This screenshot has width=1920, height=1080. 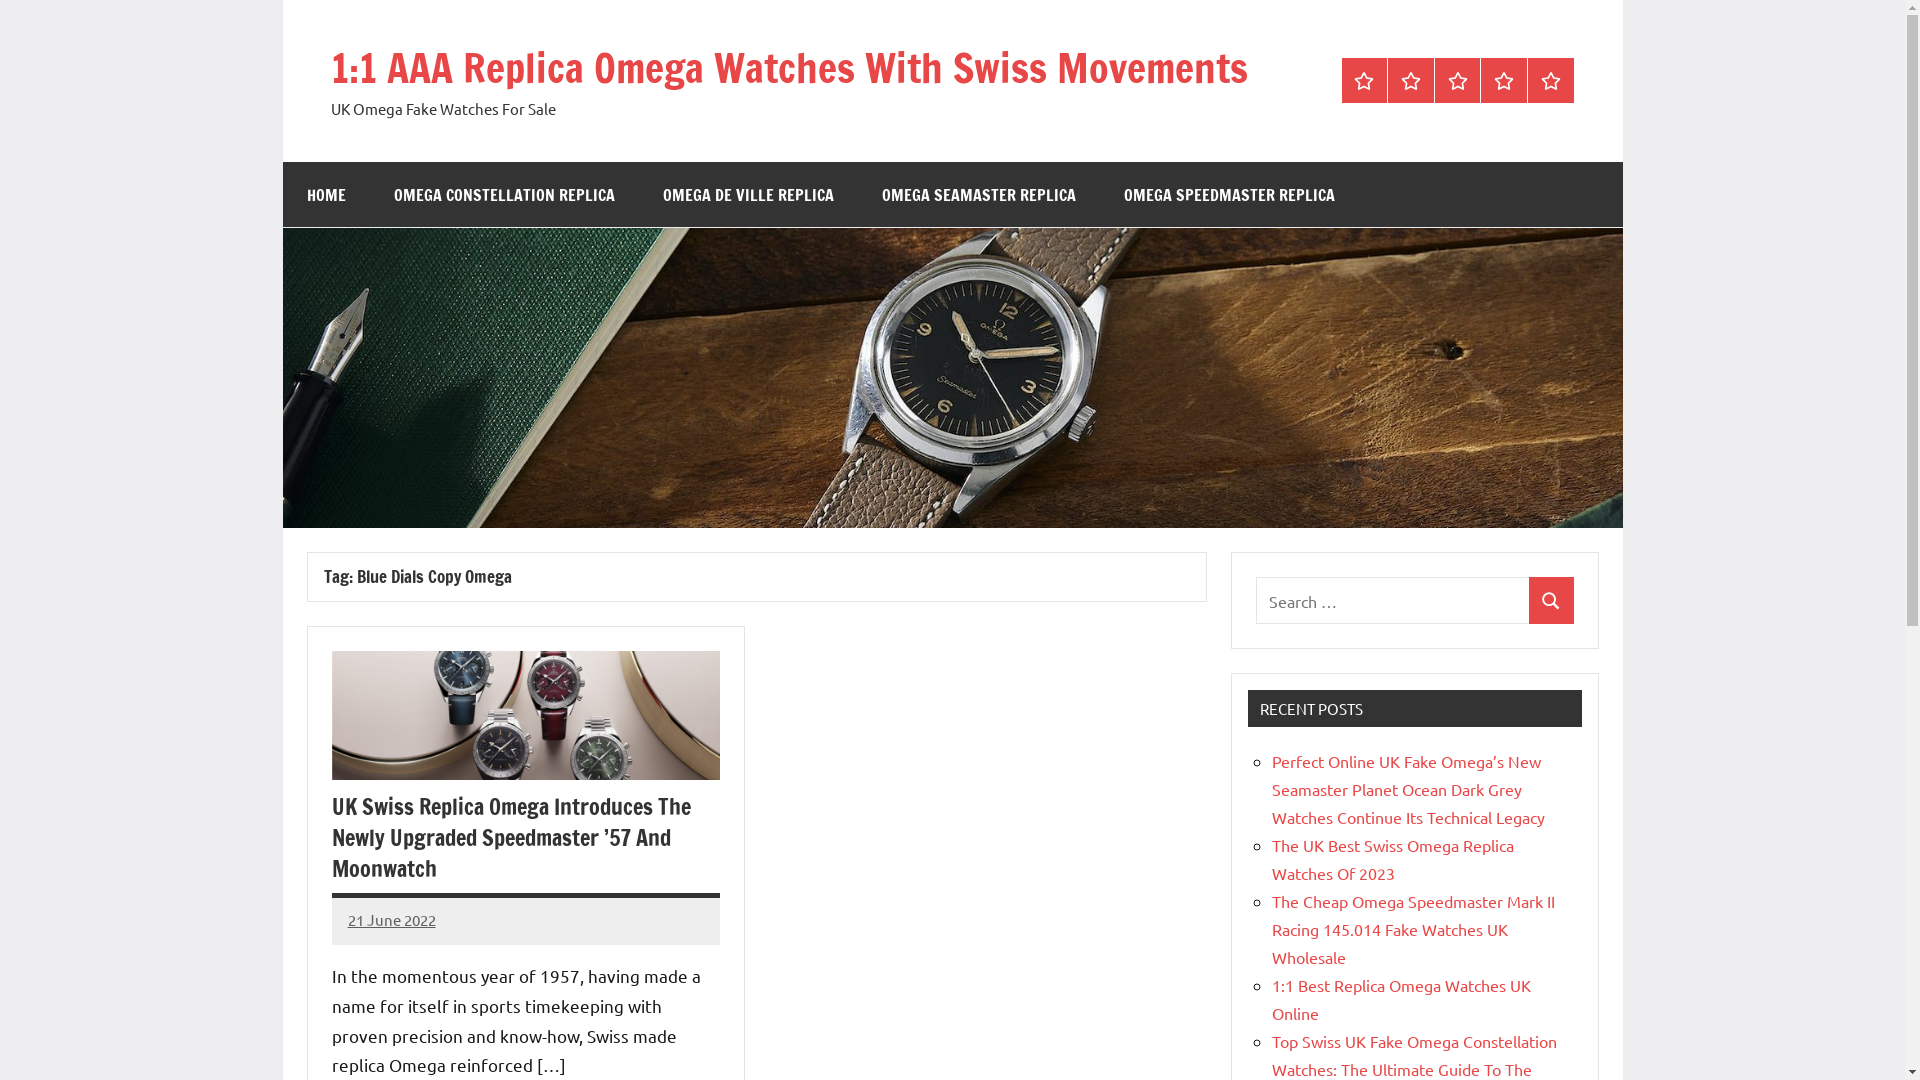 What do you see at coordinates (1393, 858) in the screenshot?
I see `The UK Best Swiss Omega Replica Watches Of 2023` at bounding box center [1393, 858].